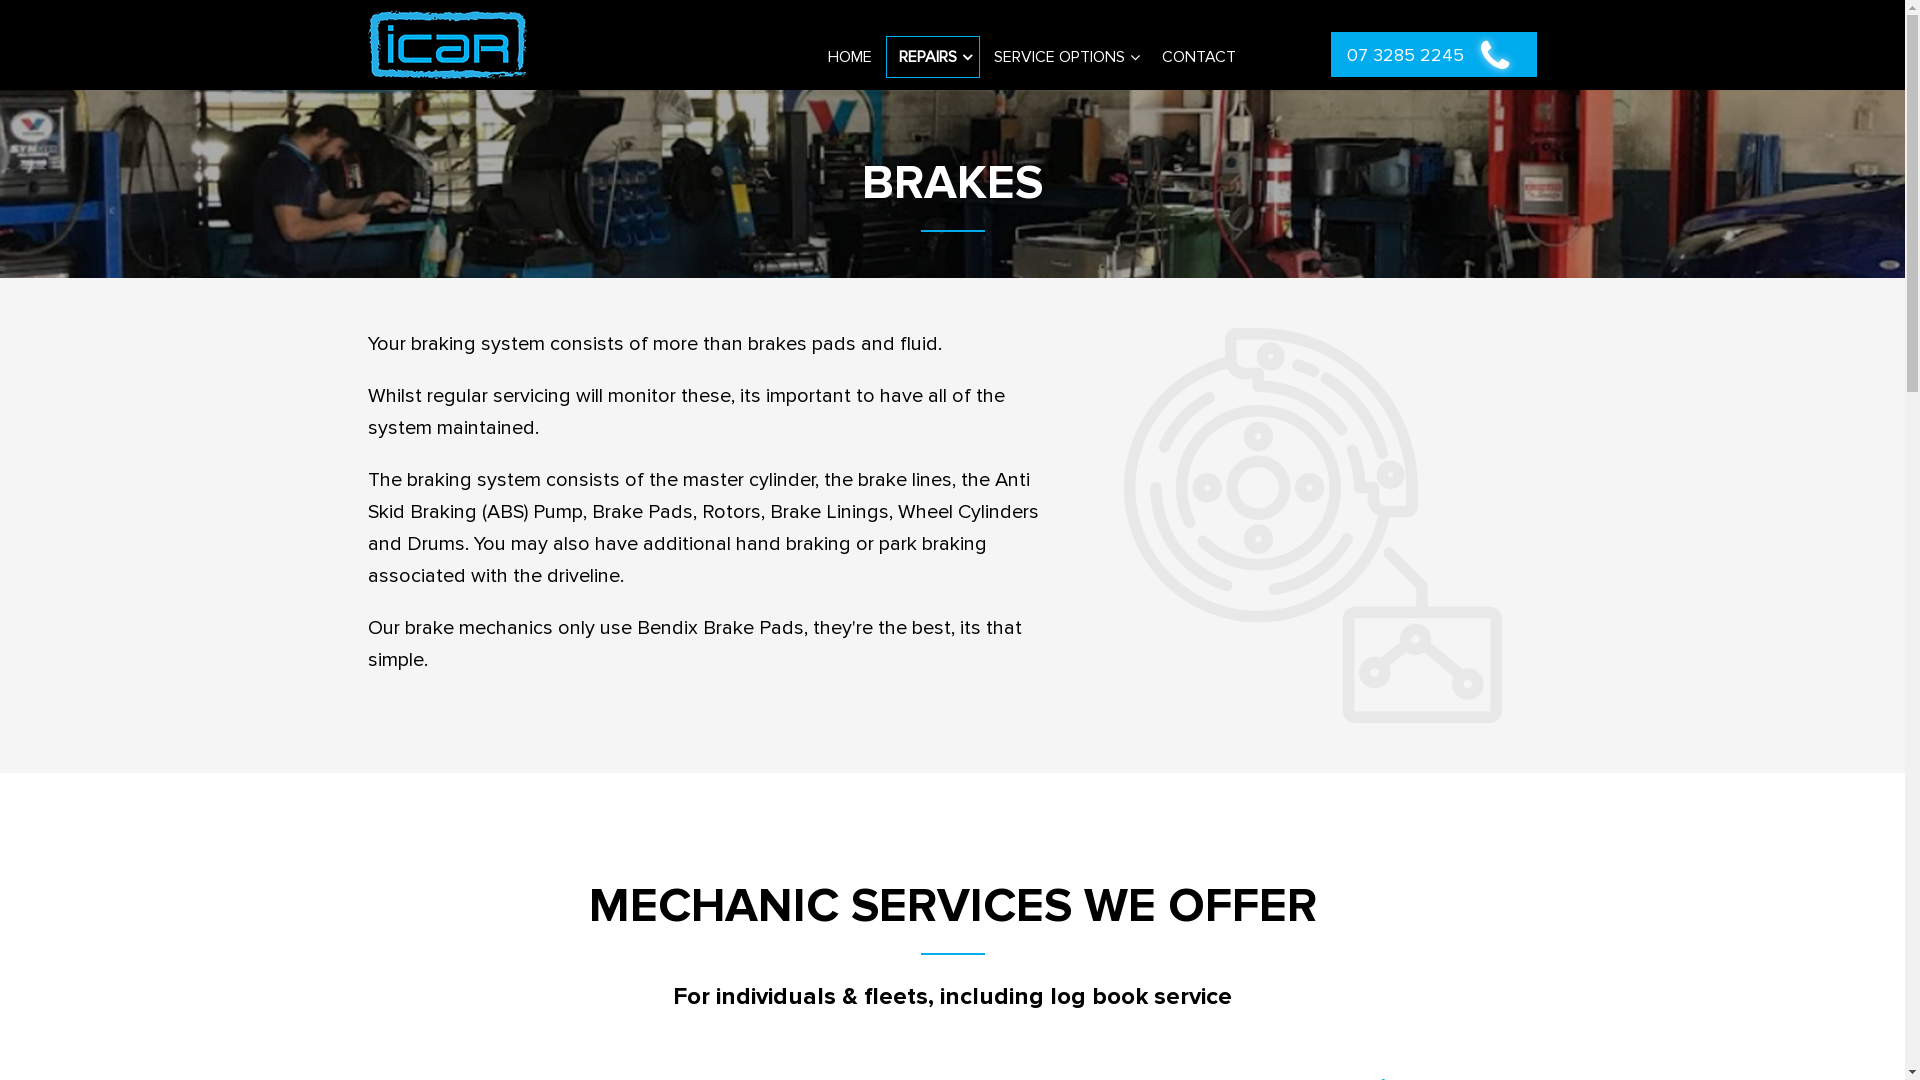 The width and height of the screenshot is (1920, 1080). Describe the element at coordinates (932, 56) in the screenshot. I see `REPAIRS` at that location.